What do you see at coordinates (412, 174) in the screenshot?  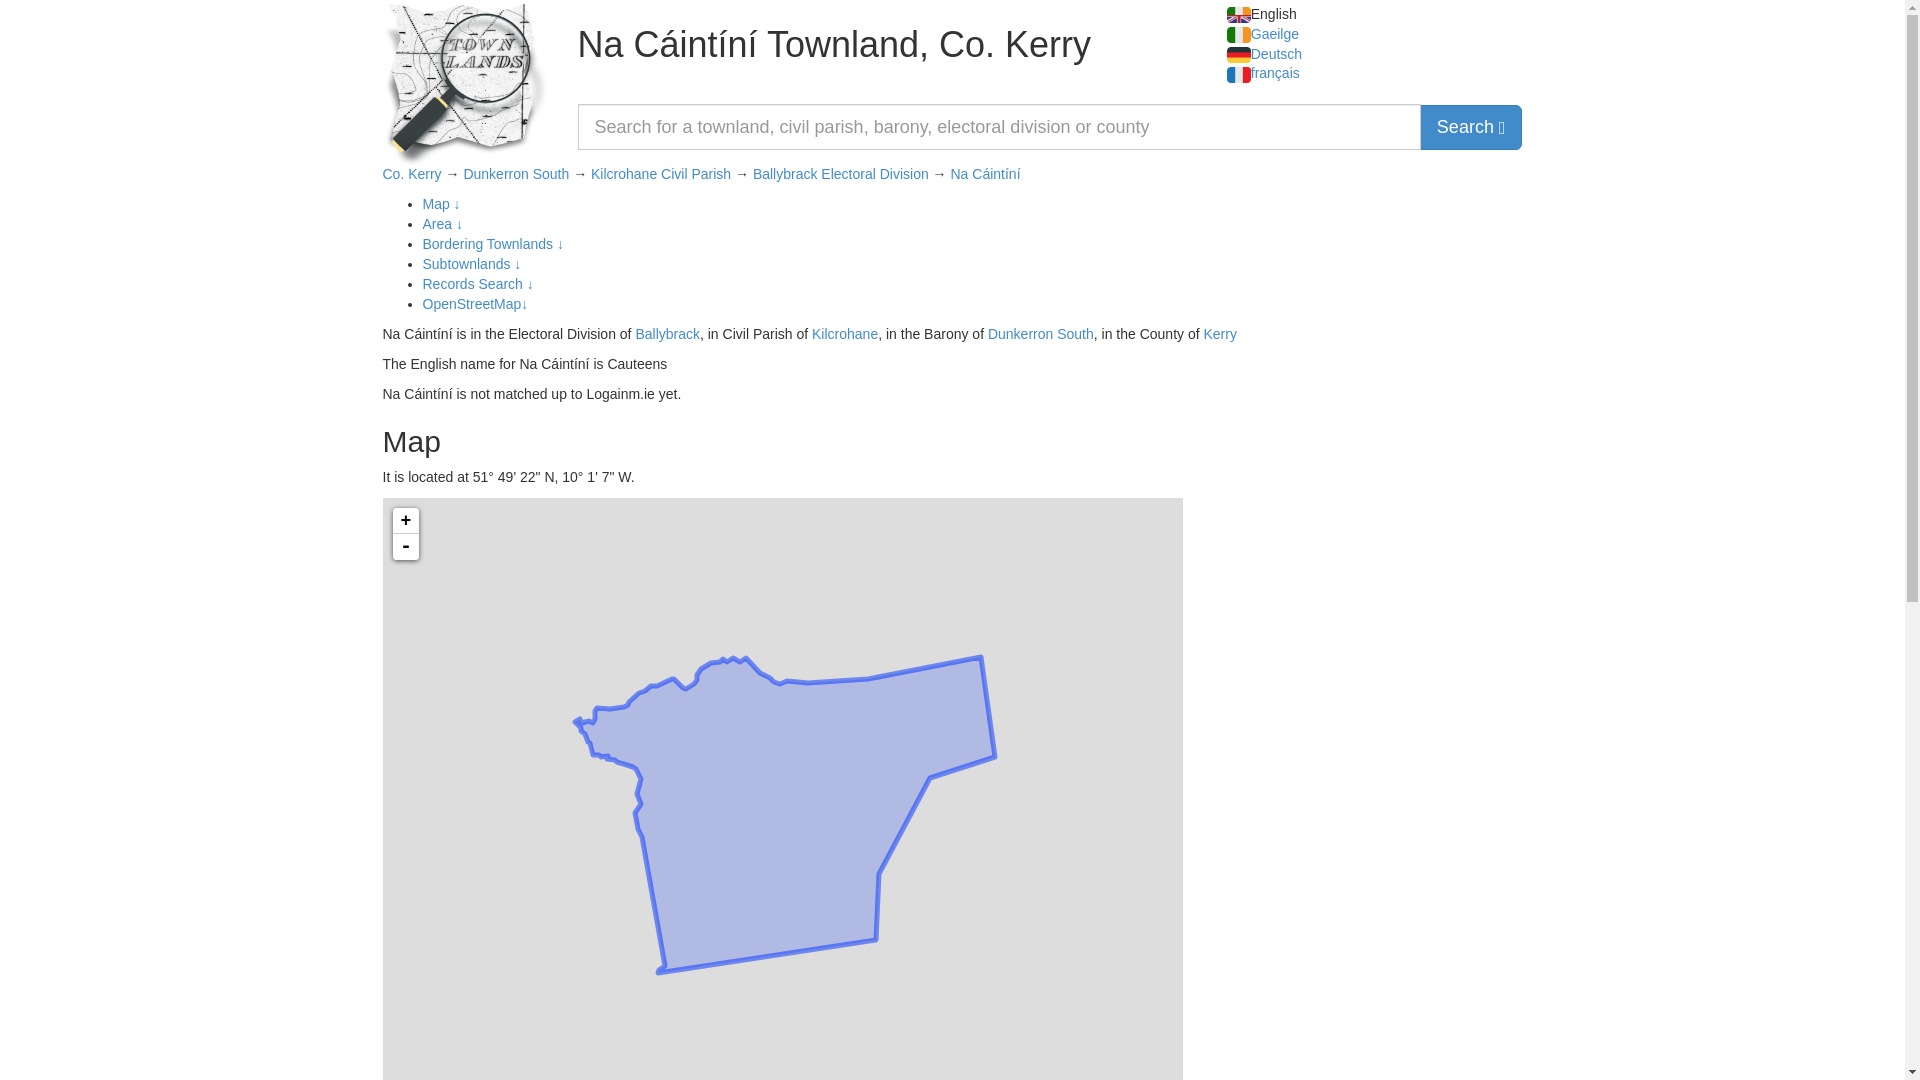 I see `Co. Kerry` at bounding box center [412, 174].